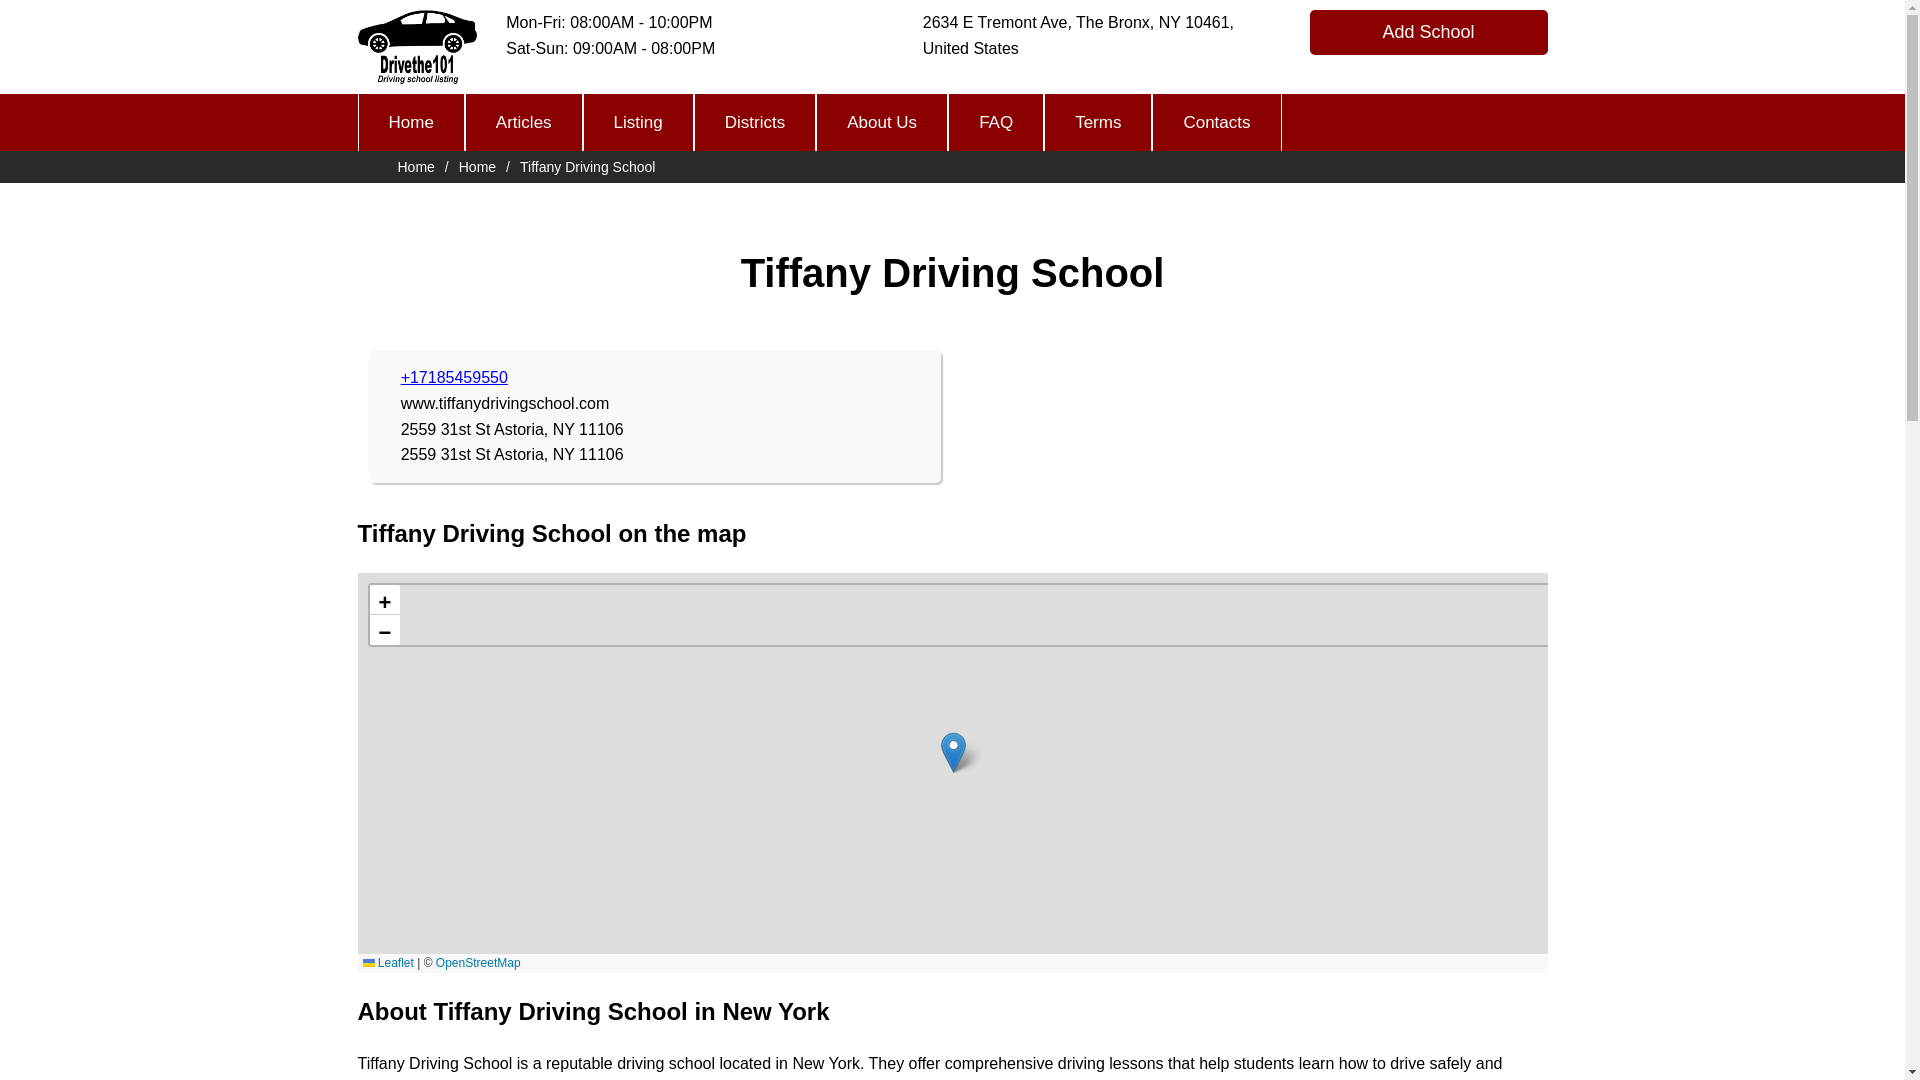 Image resolution: width=1920 pixels, height=1080 pixels. What do you see at coordinates (754, 122) in the screenshot?
I see `Districts` at bounding box center [754, 122].